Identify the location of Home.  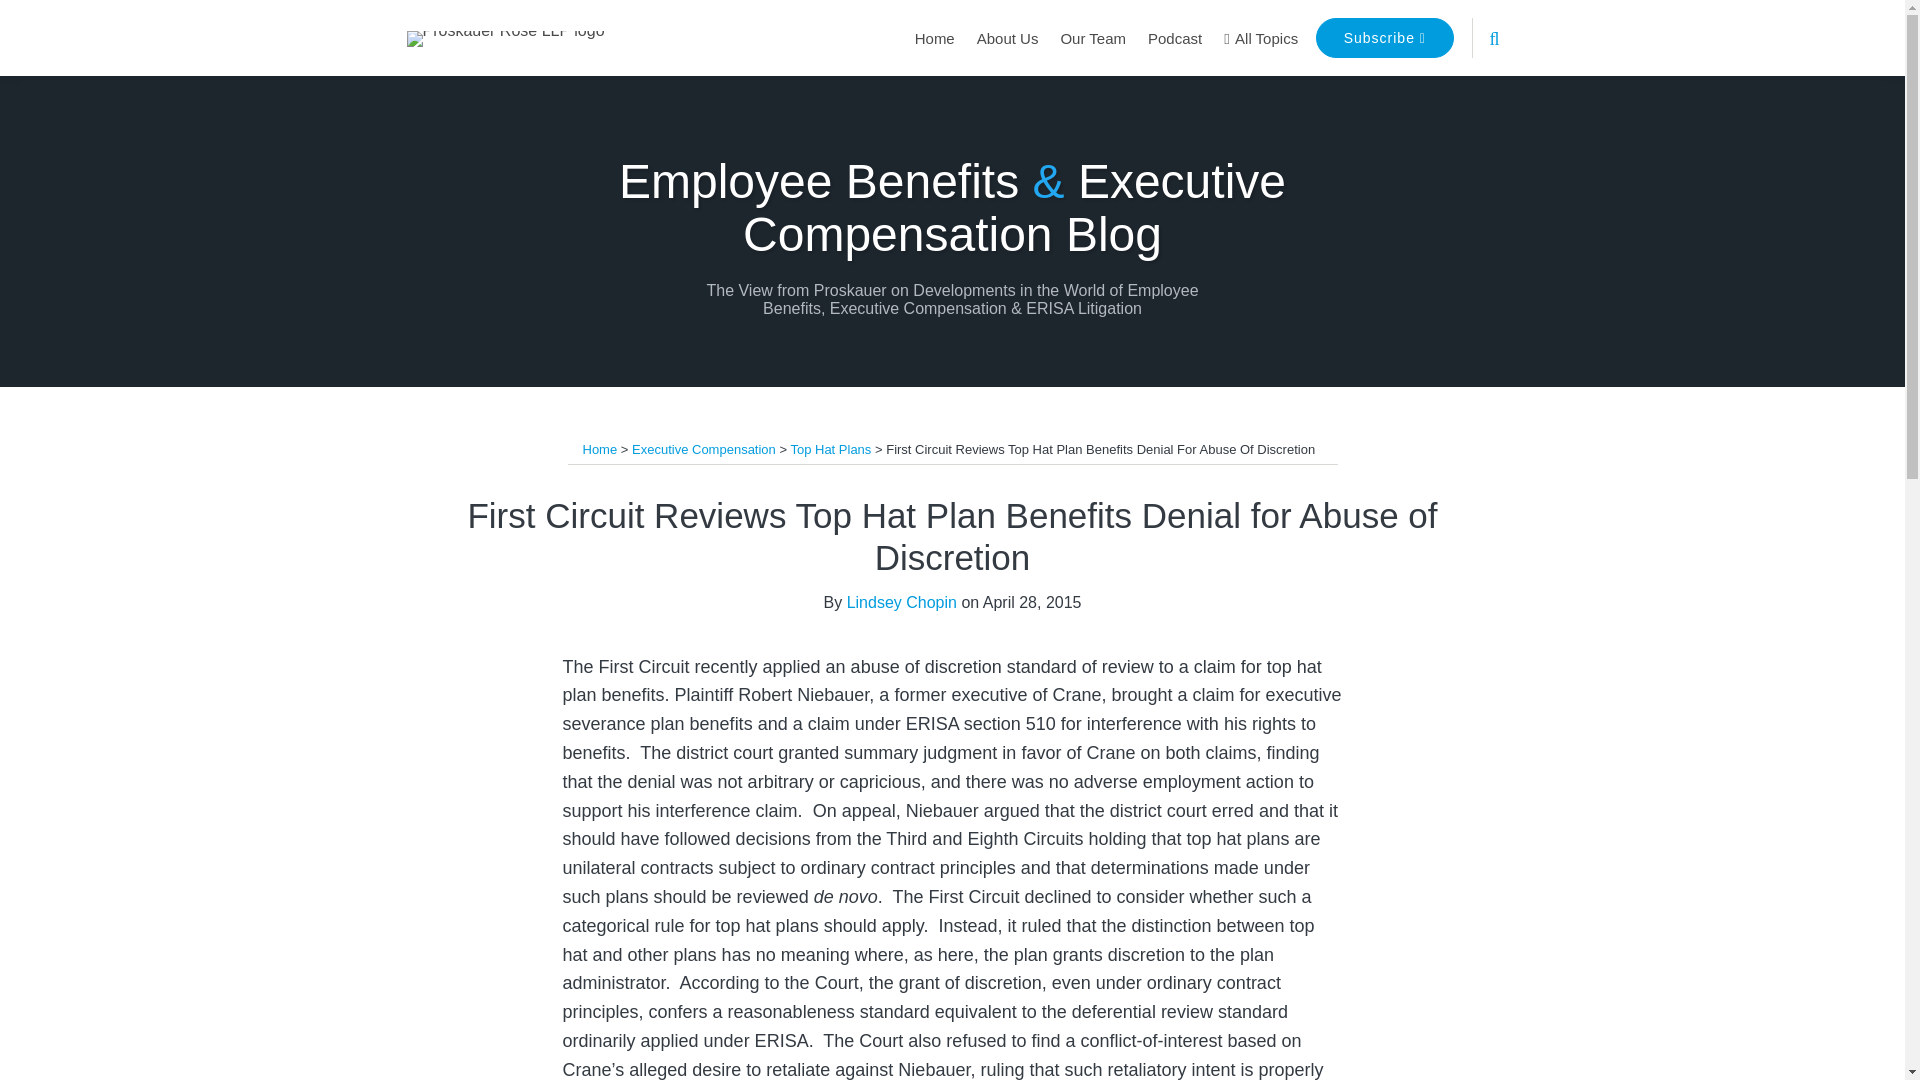
(934, 38).